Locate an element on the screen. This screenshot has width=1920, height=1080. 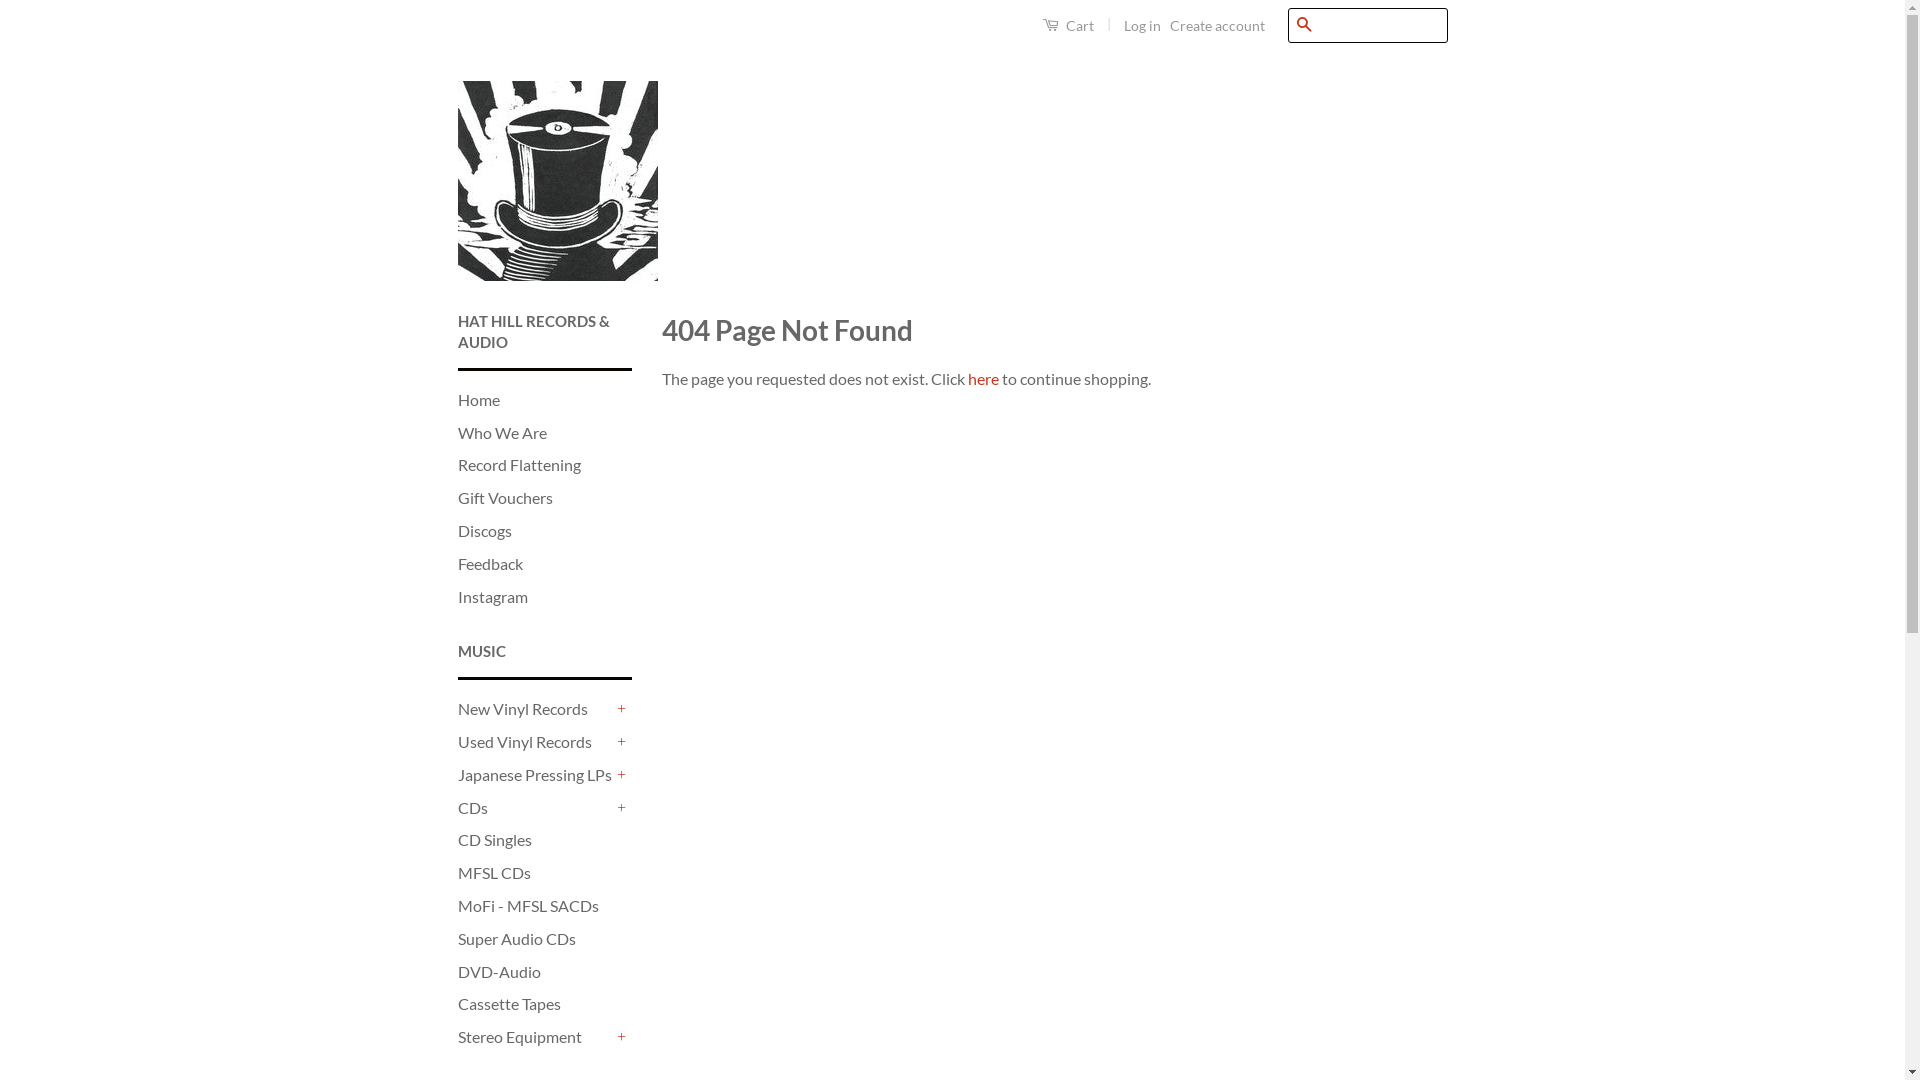
Log in is located at coordinates (1142, 26).